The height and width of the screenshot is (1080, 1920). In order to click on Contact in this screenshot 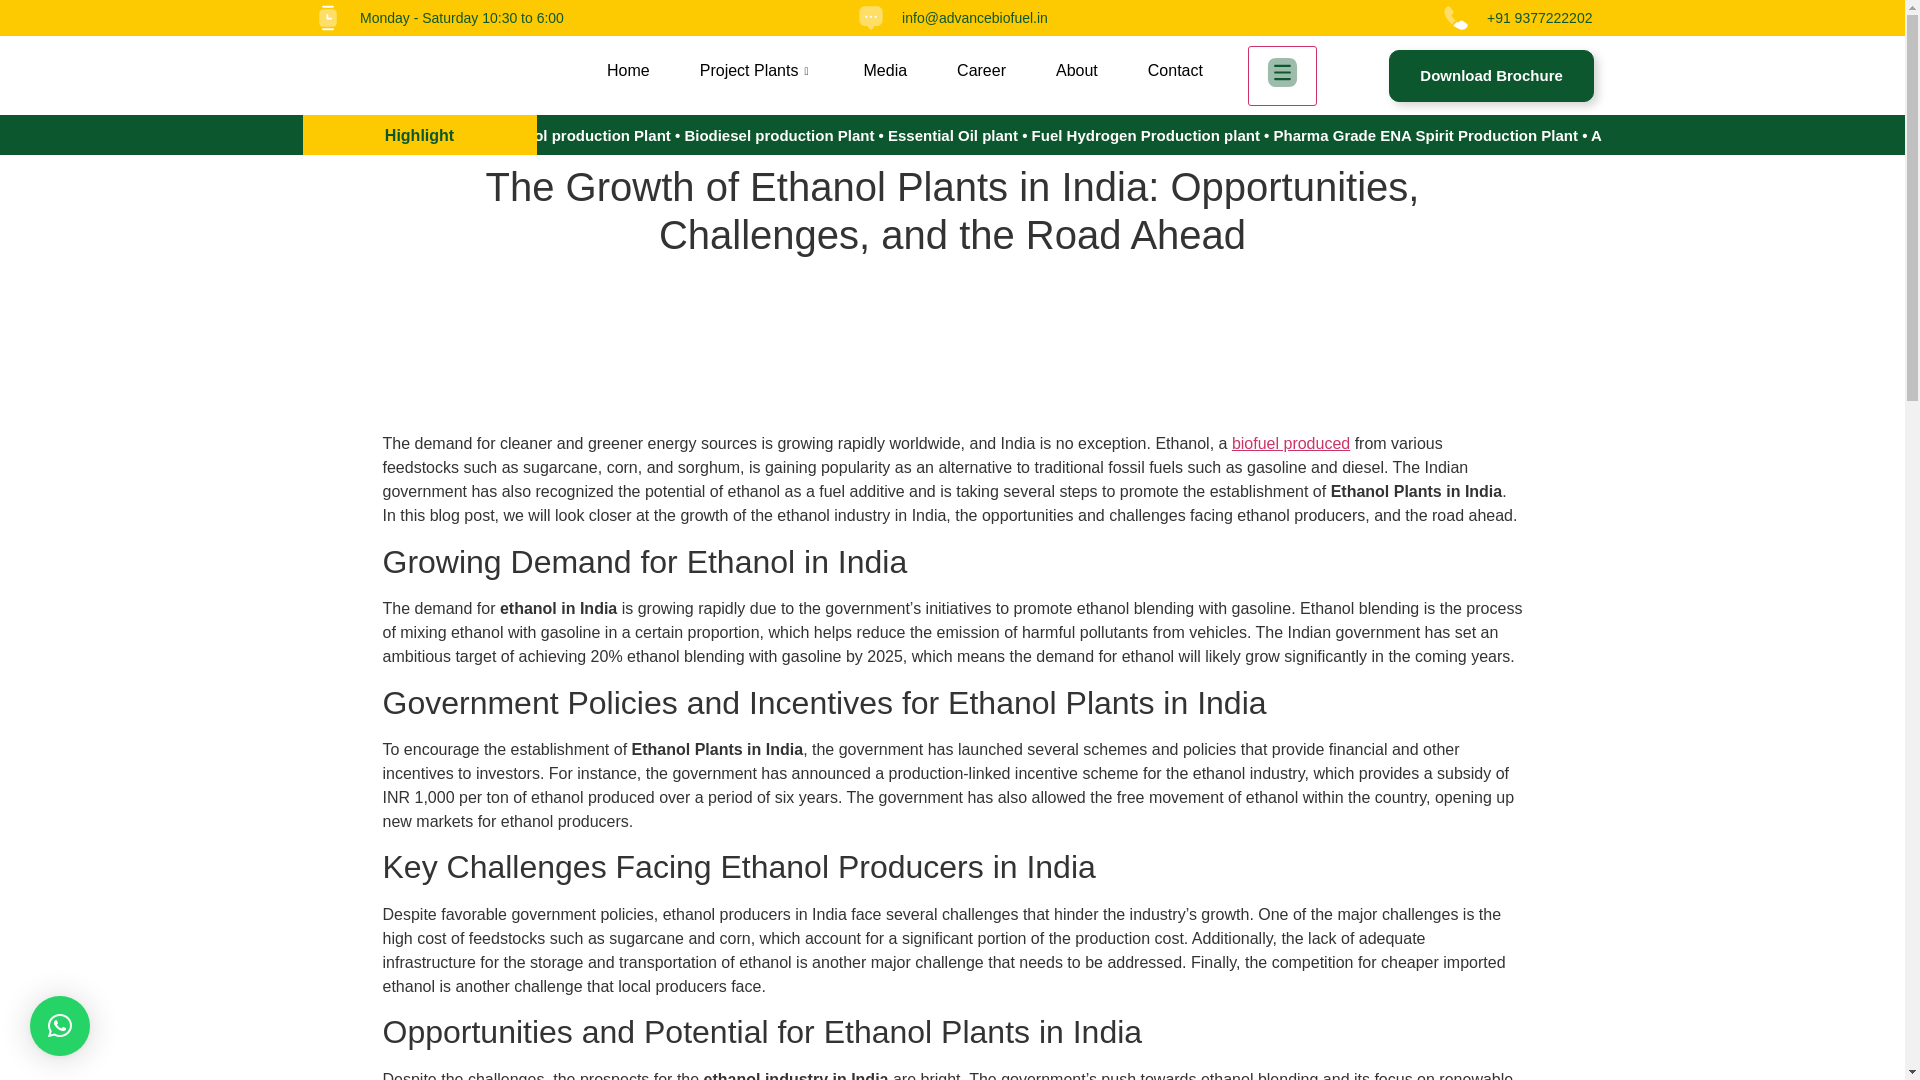, I will do `click(1174, 72)`.